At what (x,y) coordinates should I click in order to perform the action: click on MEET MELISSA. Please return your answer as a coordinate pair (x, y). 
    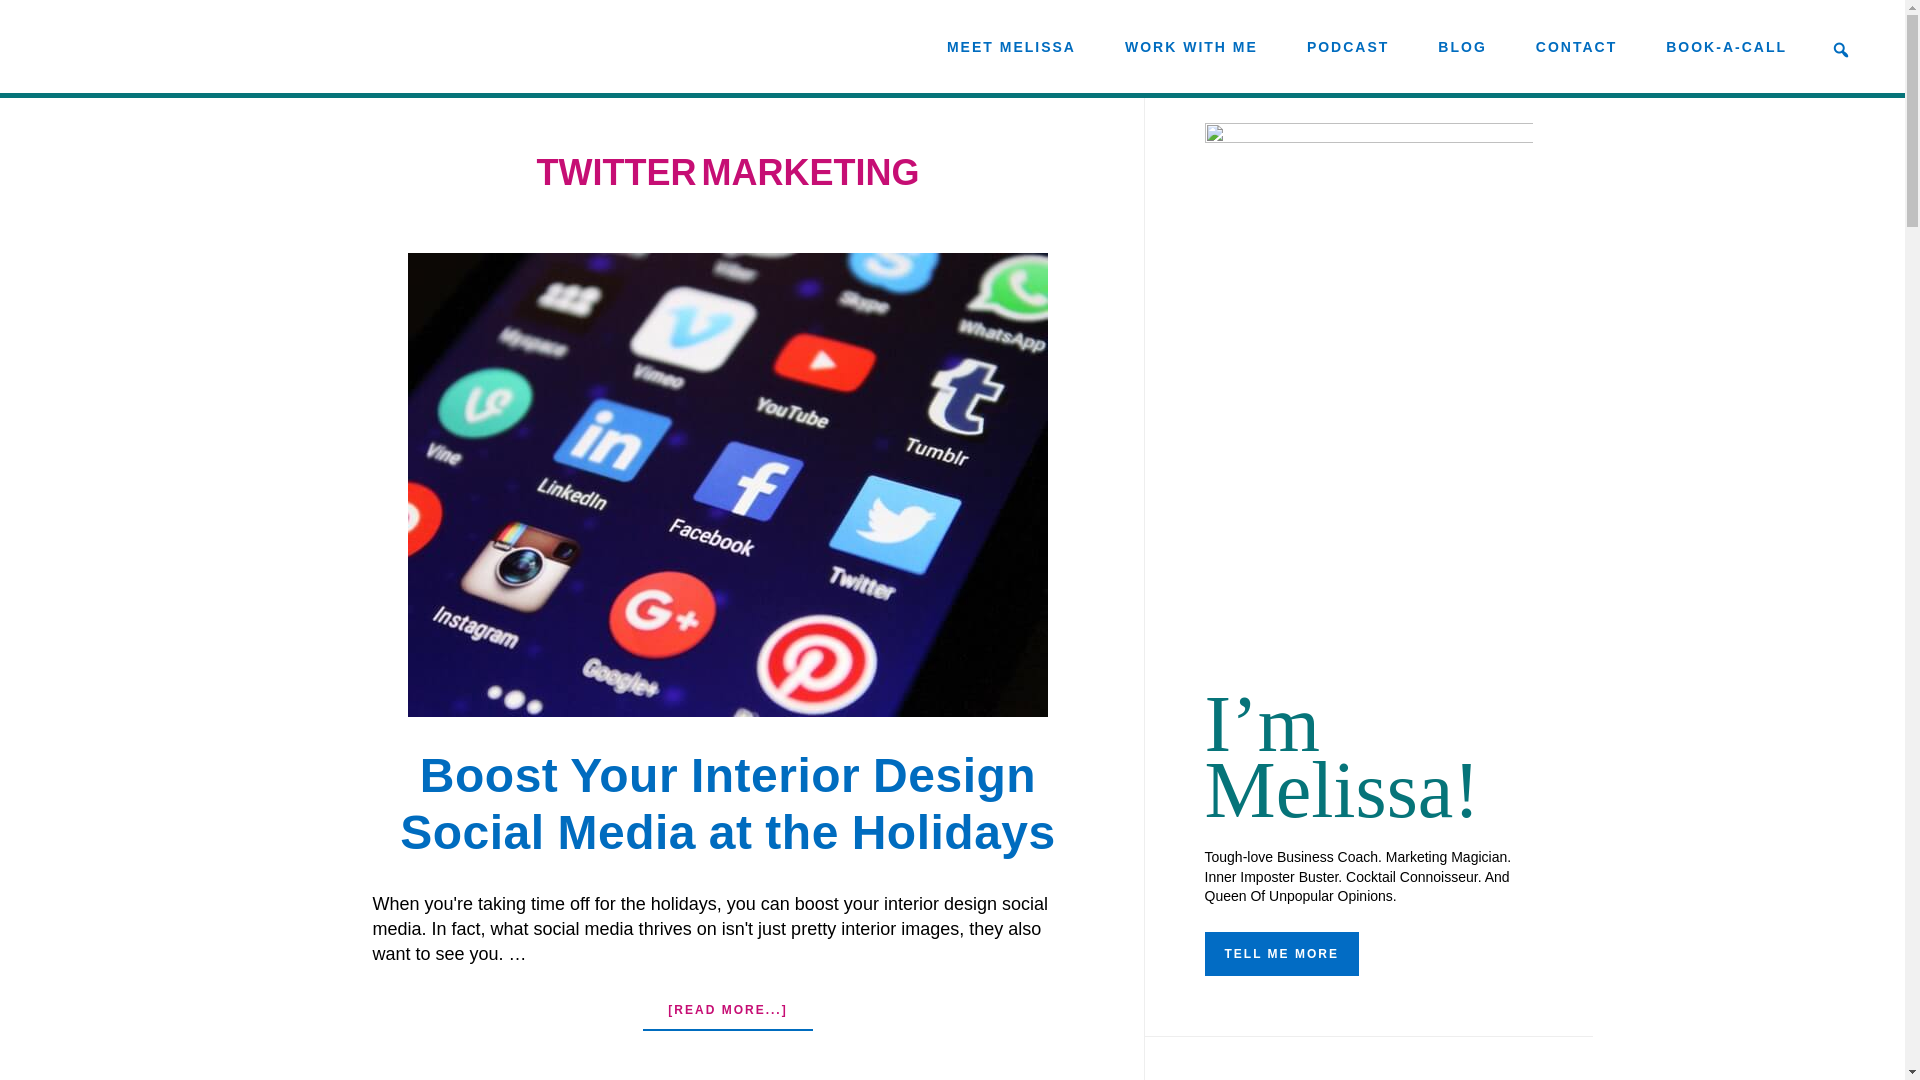
    Looking at the image, I should click on (1012, 46).